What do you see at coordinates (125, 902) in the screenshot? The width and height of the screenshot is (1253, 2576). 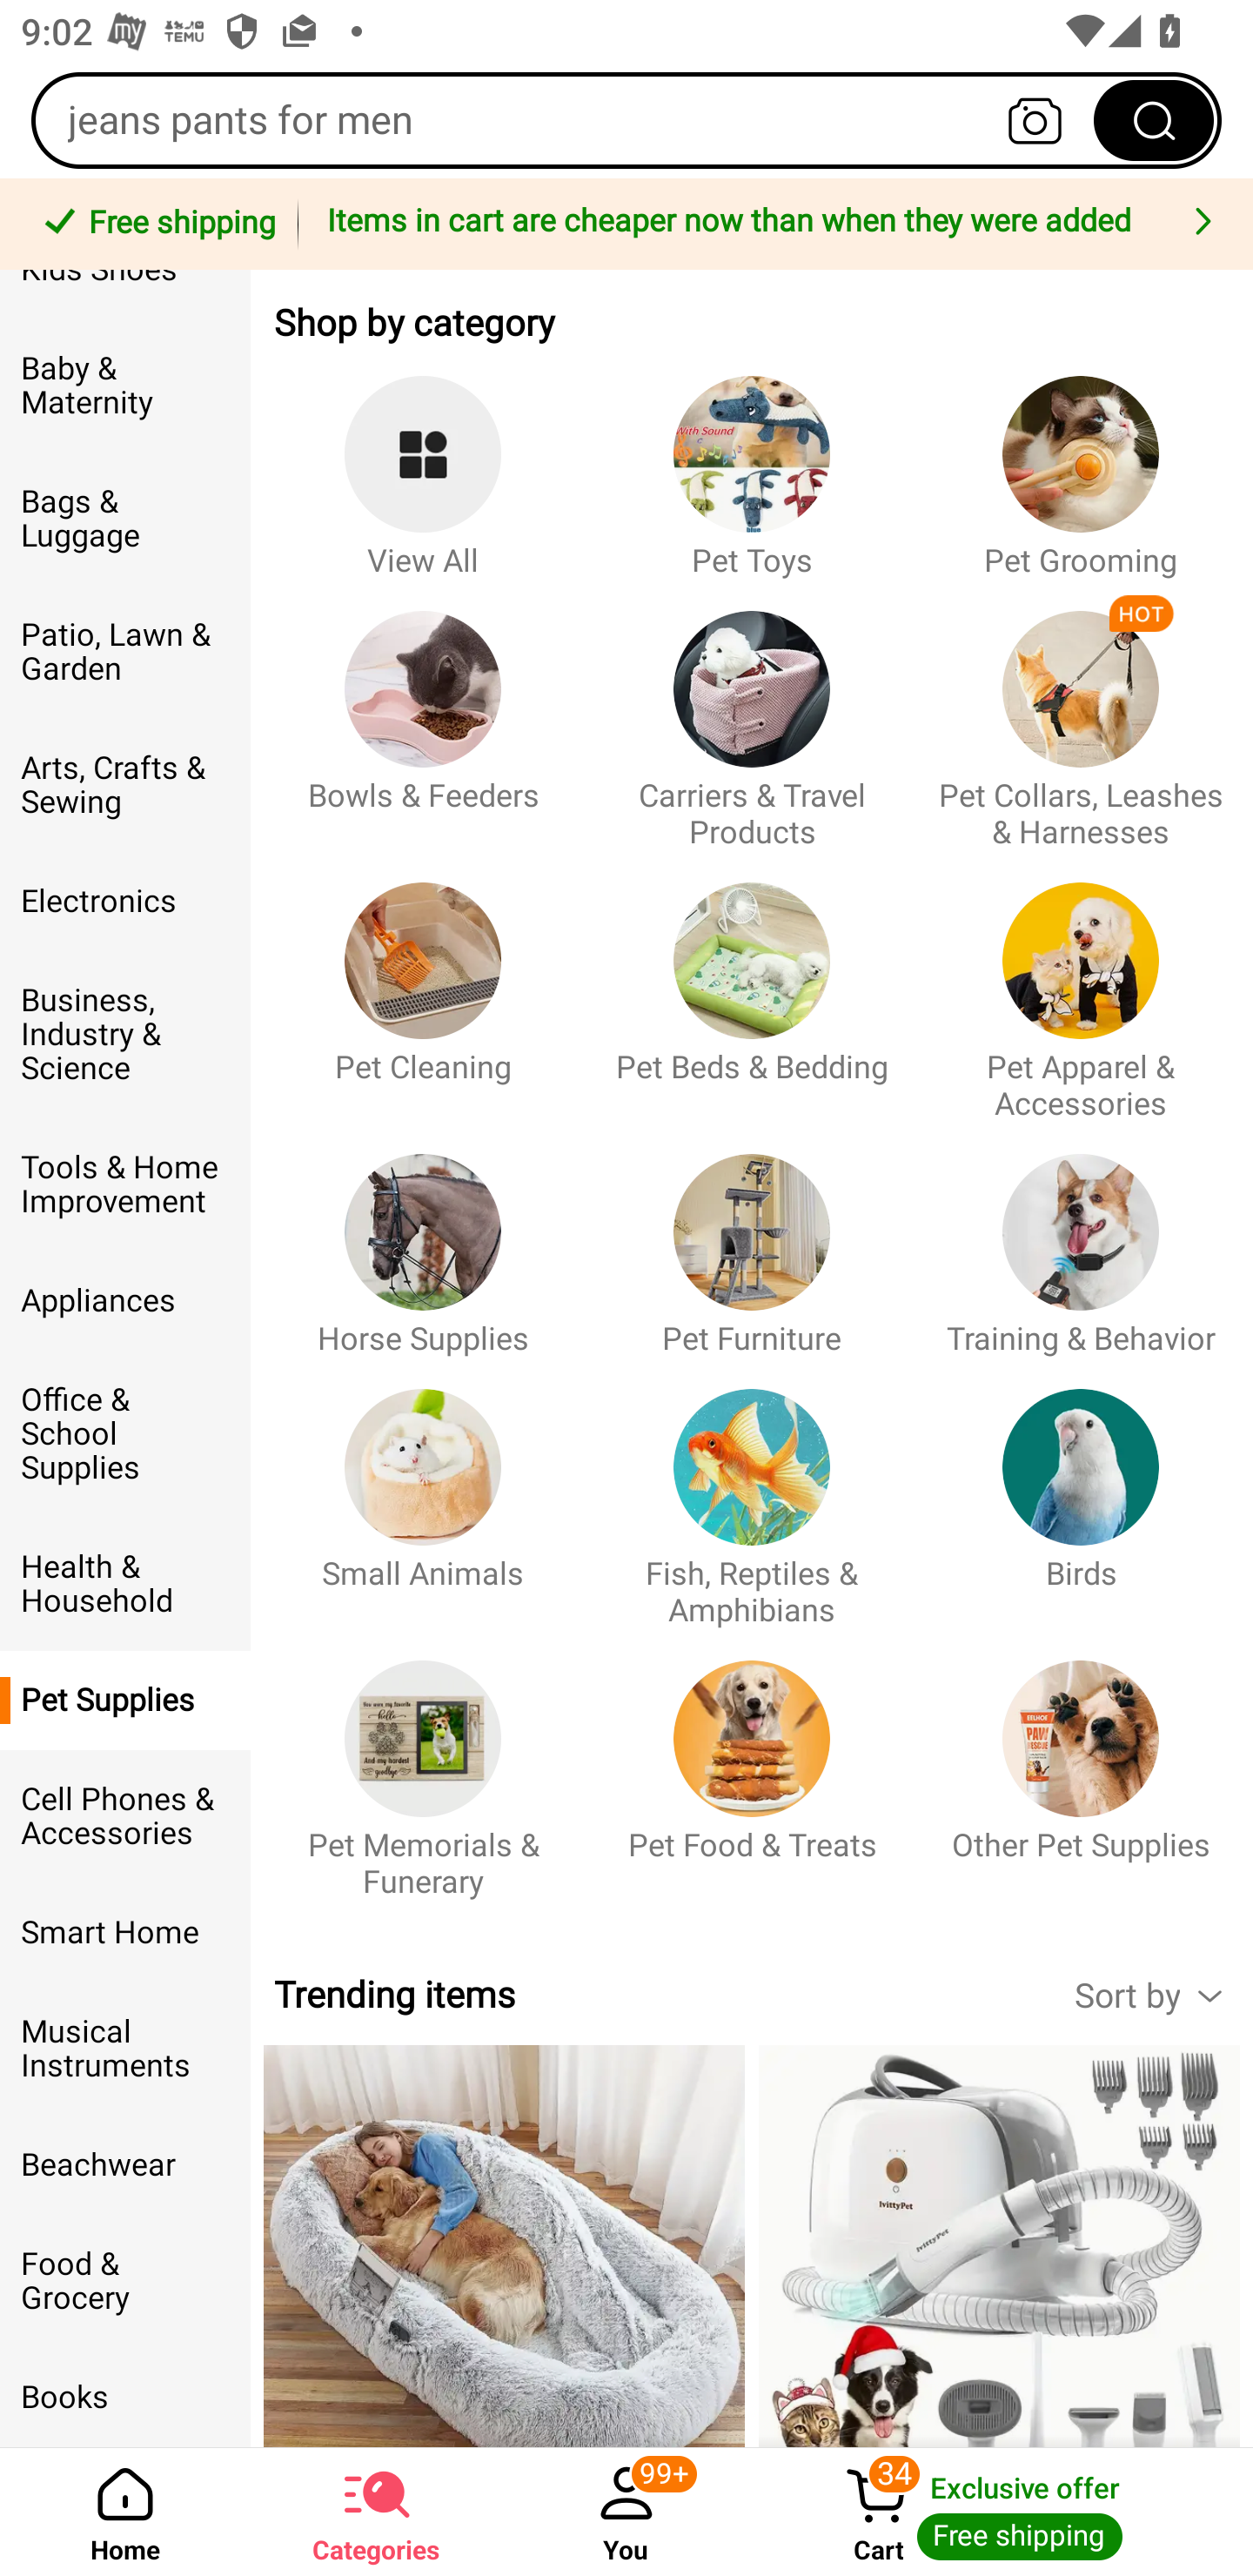 I see `Electronics` at bounding box center [125, 902].